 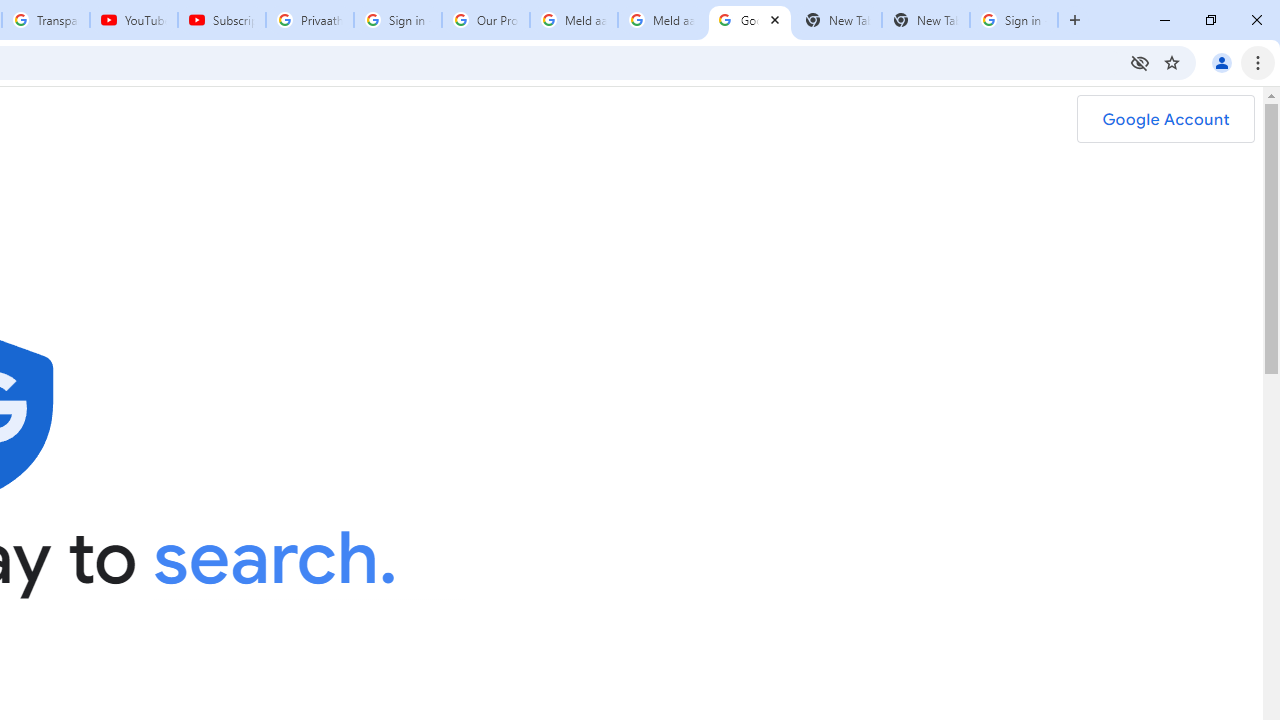 I want to click on YouTube, so click(x=133, y=20).